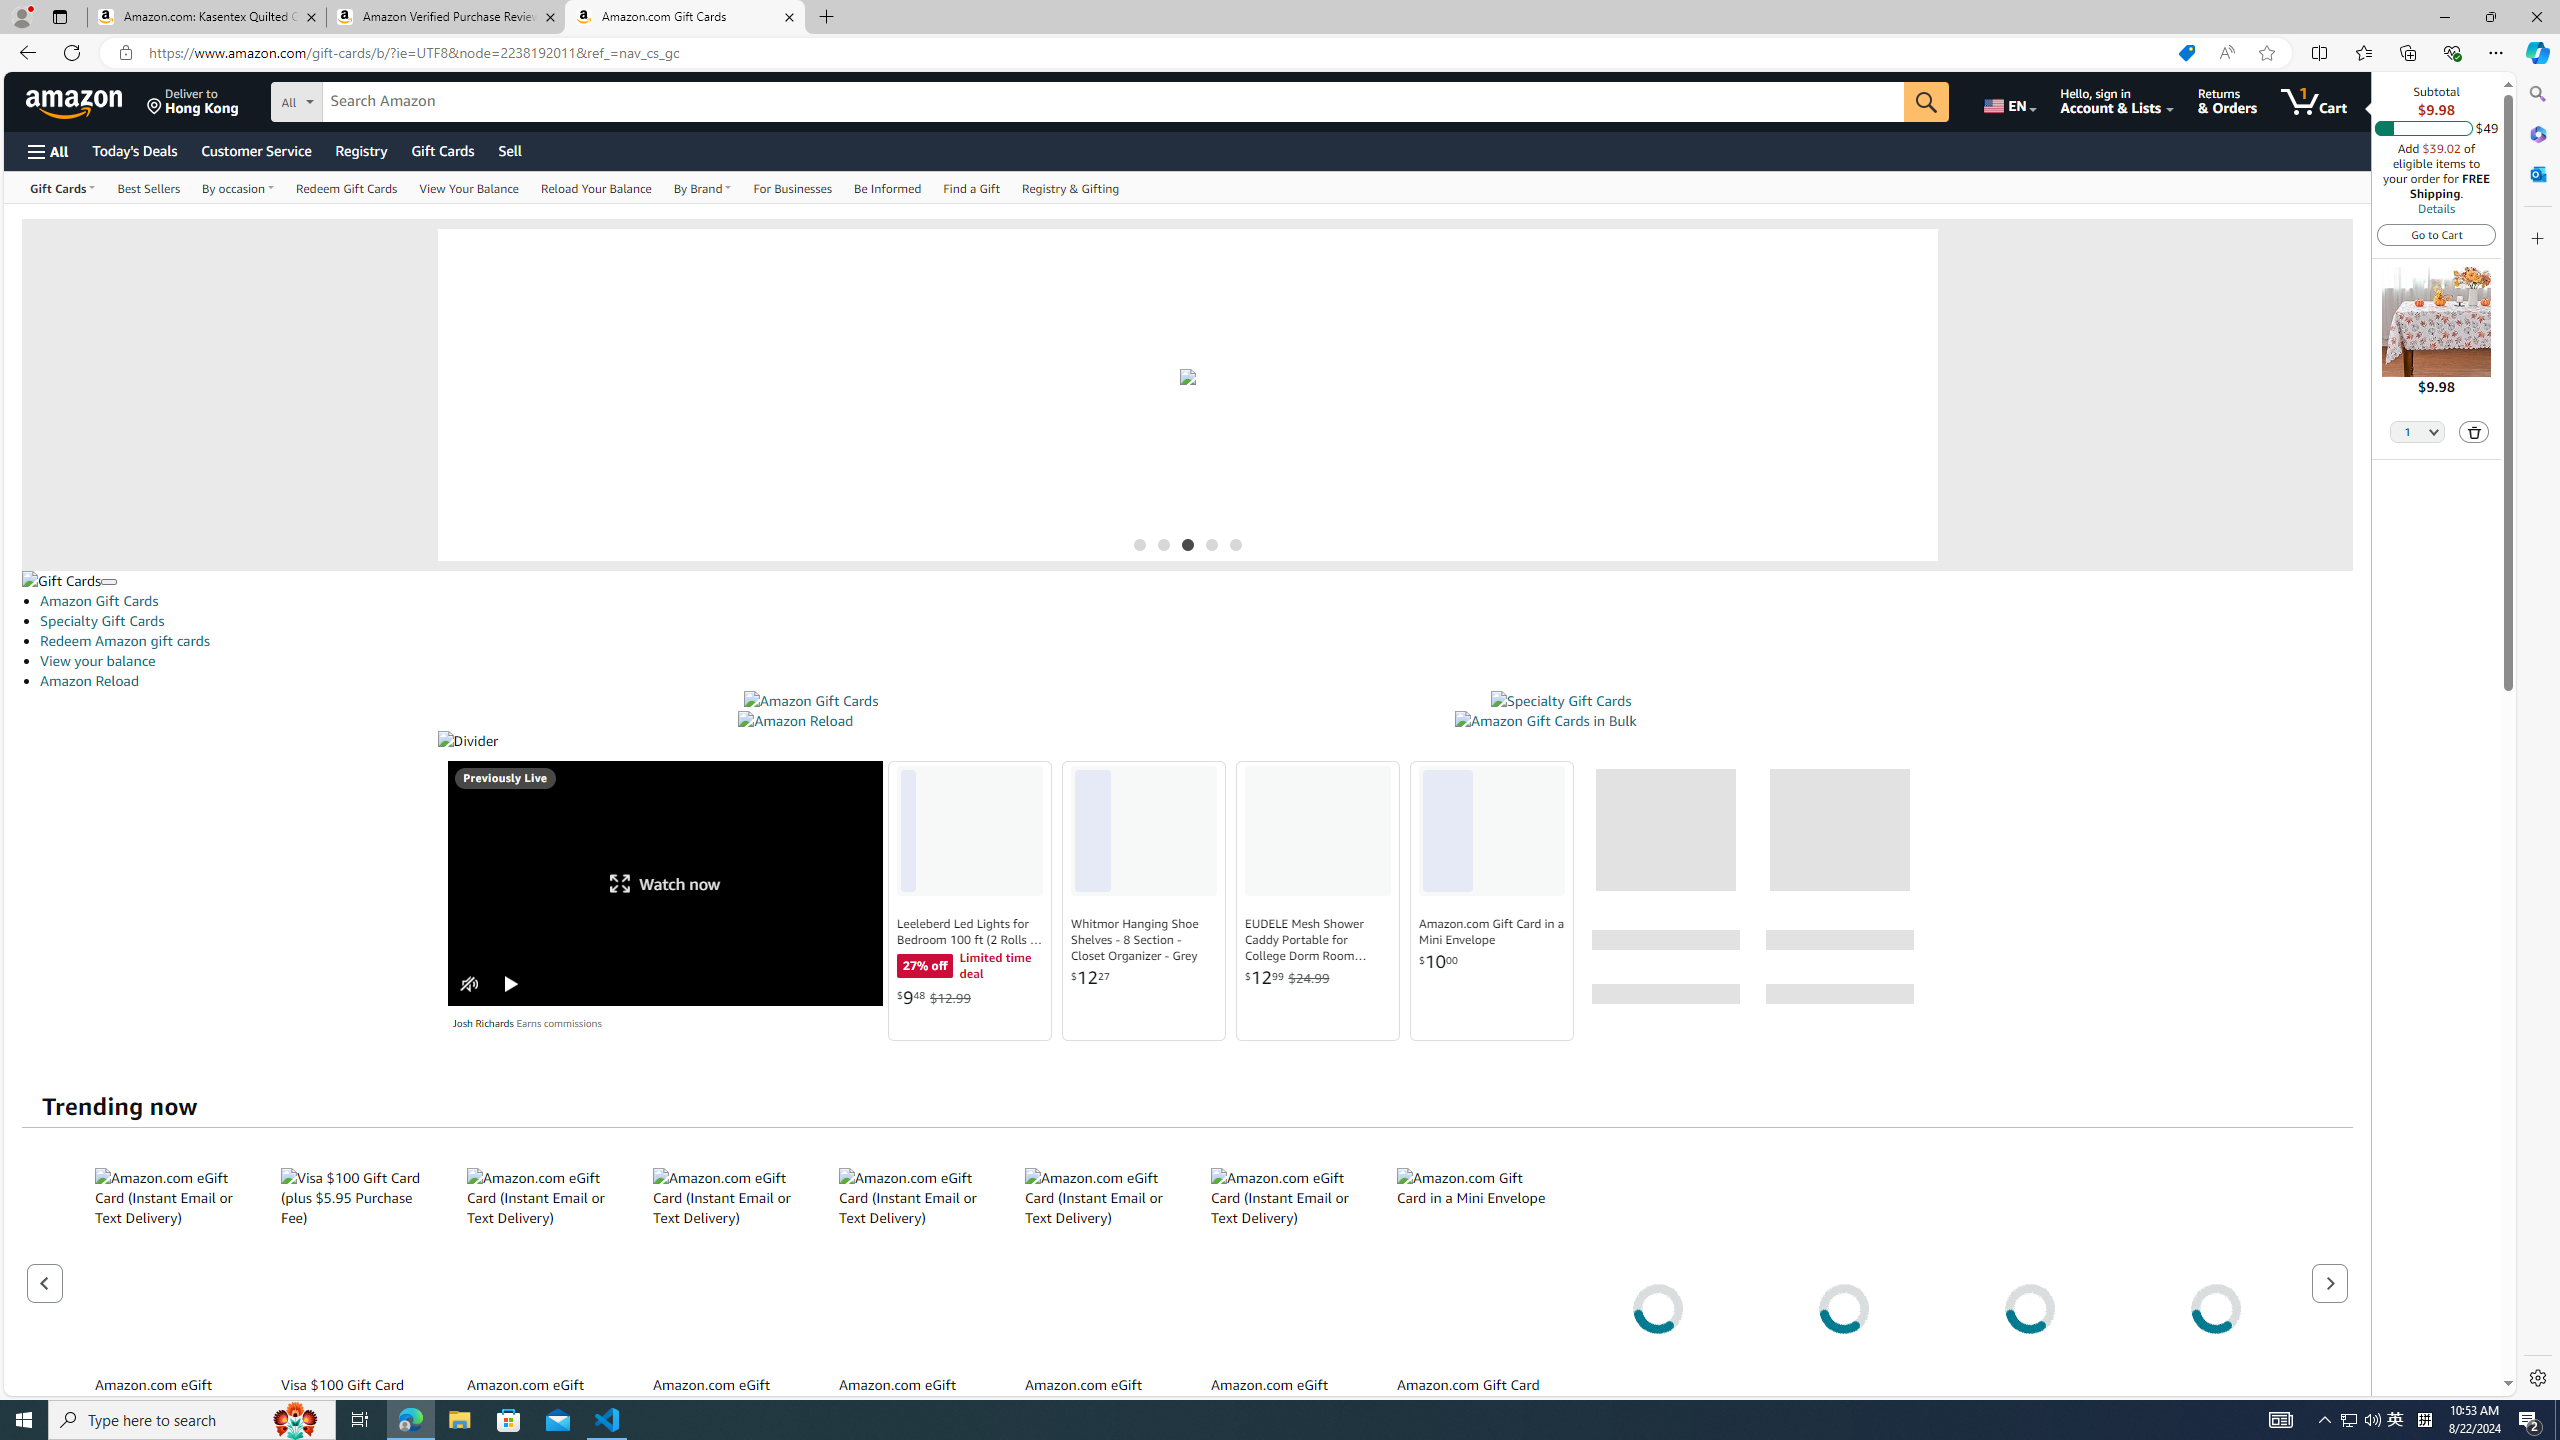  What do you see at coordinates (2226, 101) in the screenshot?
I see `Returns & Orders` at bounding box center [2226, 101].